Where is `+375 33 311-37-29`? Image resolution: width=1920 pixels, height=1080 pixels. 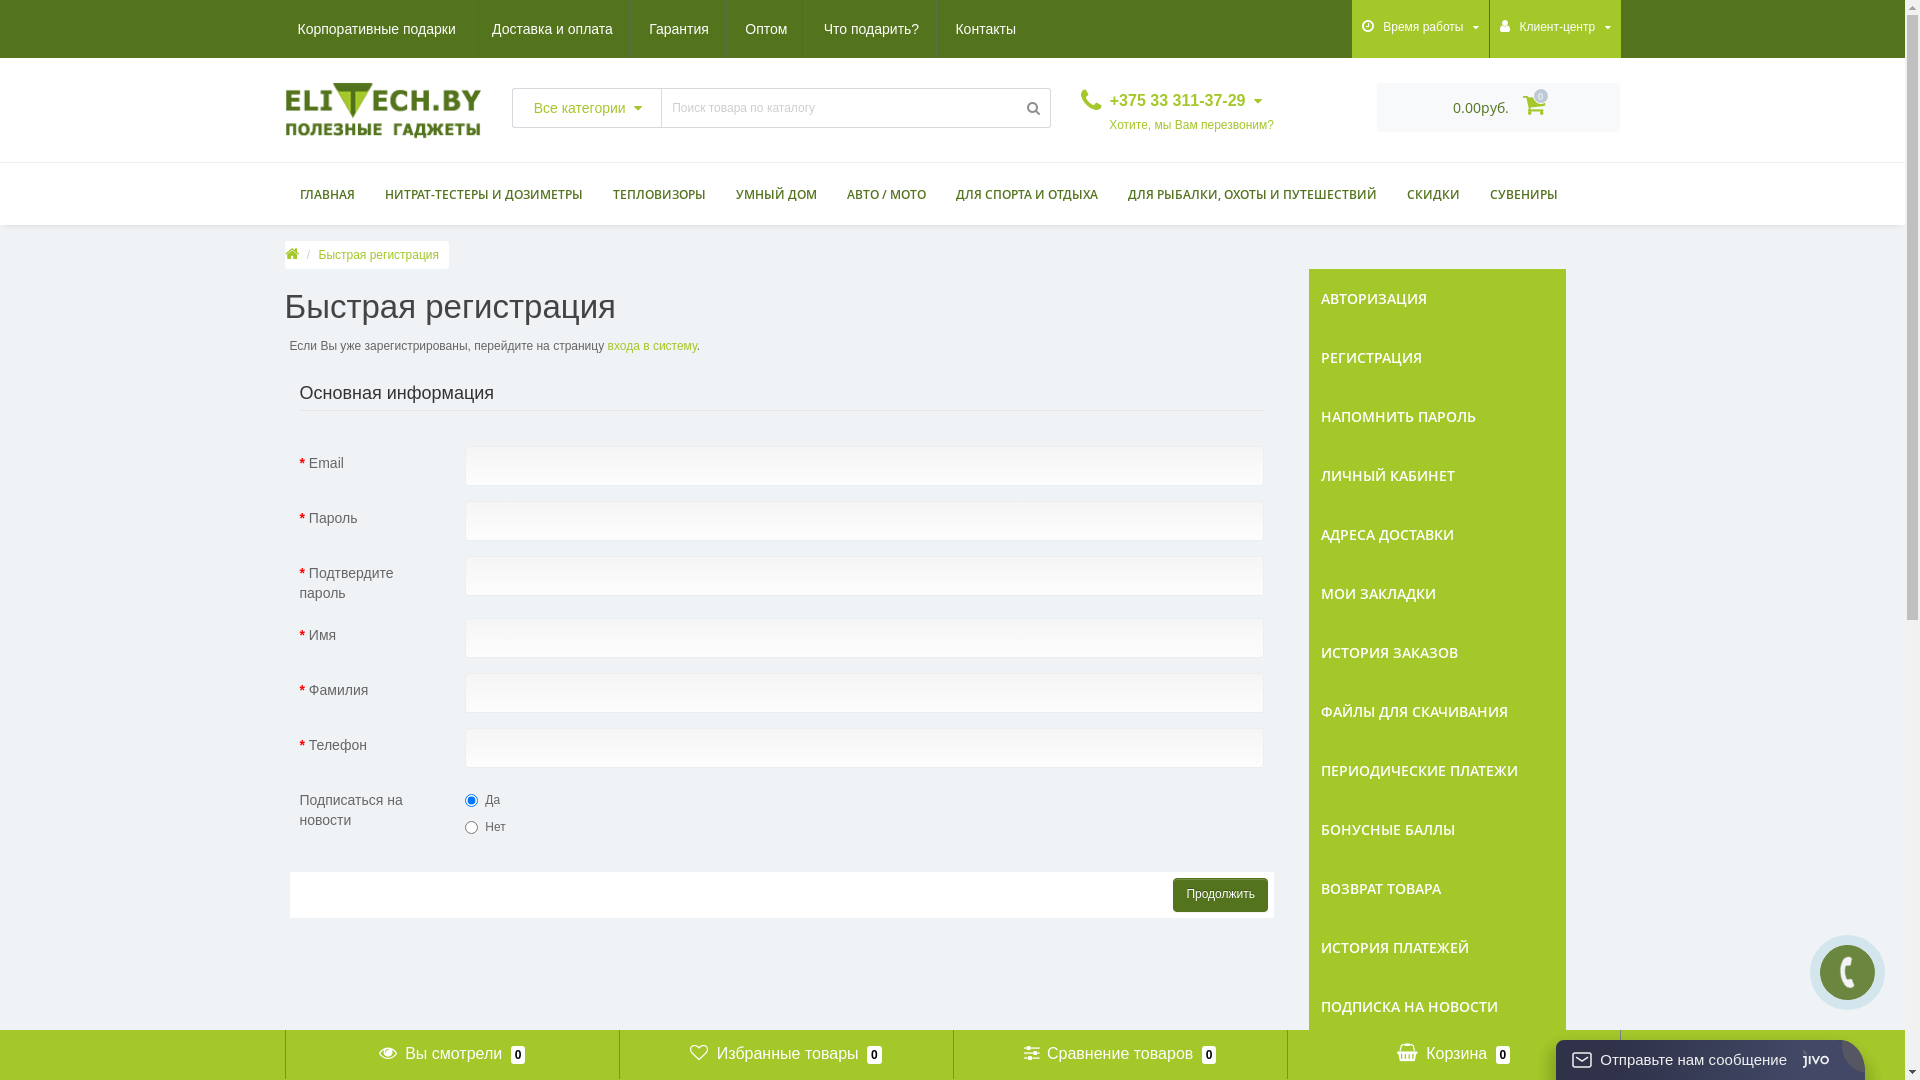 +375 33 311-37-29 is located at coordinates (1172, 100).